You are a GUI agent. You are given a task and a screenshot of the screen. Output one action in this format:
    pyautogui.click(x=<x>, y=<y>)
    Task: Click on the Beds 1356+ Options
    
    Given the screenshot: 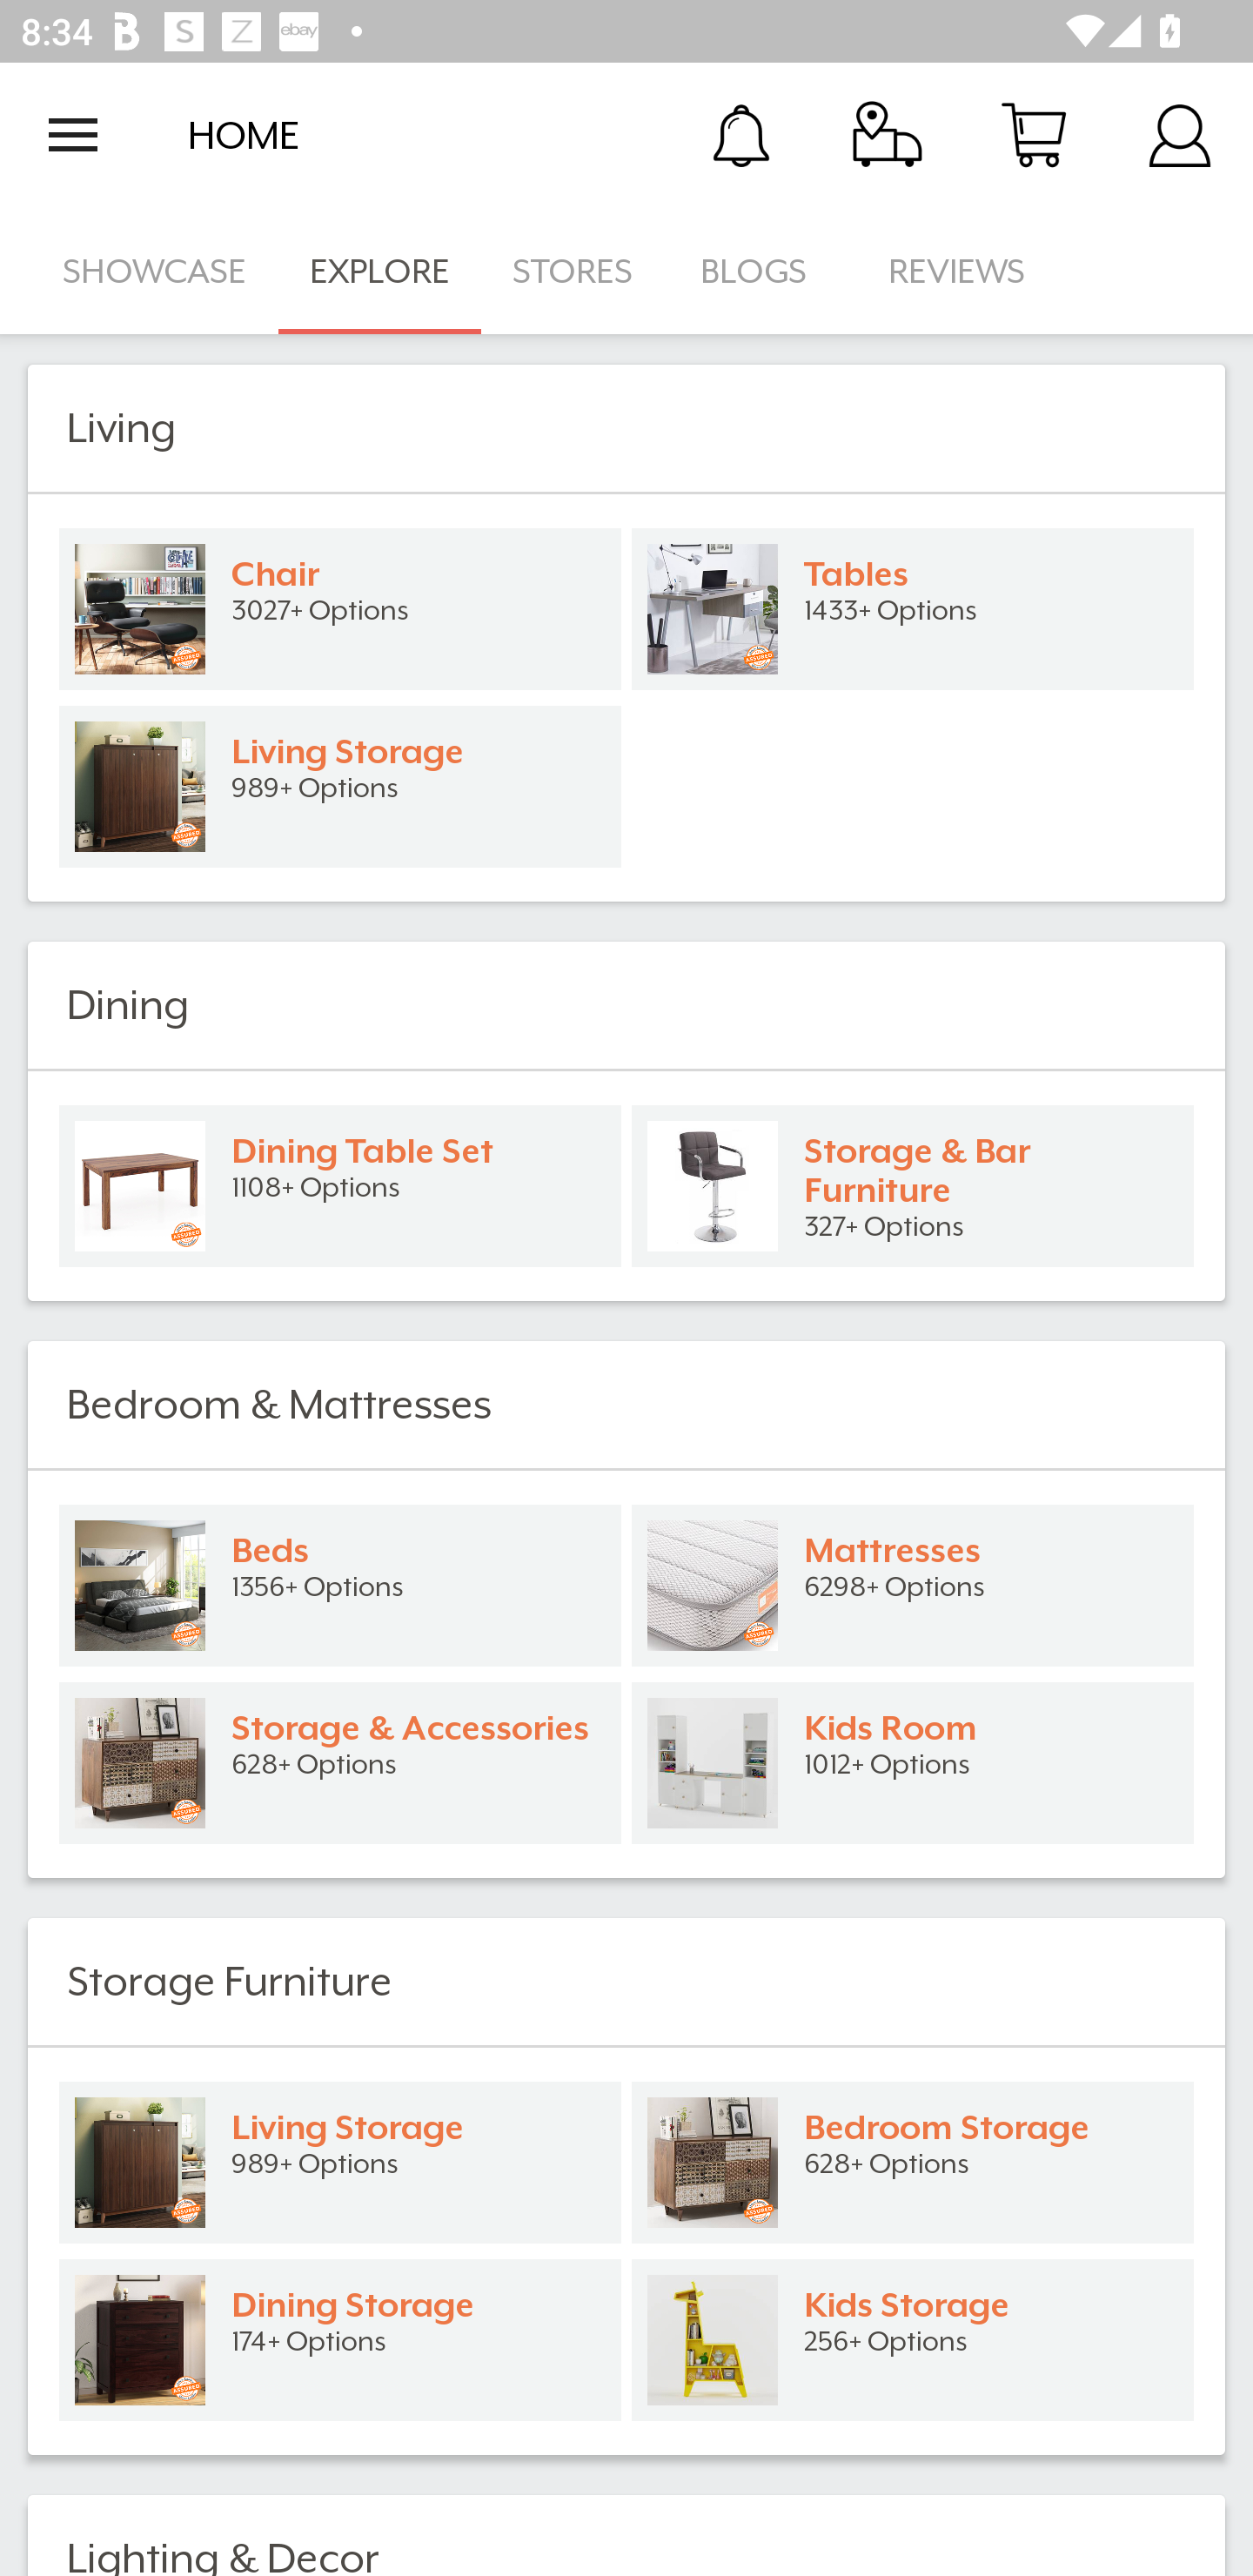 What is the action you would take?
    pyautogui.click(x=339, y=1586)
    